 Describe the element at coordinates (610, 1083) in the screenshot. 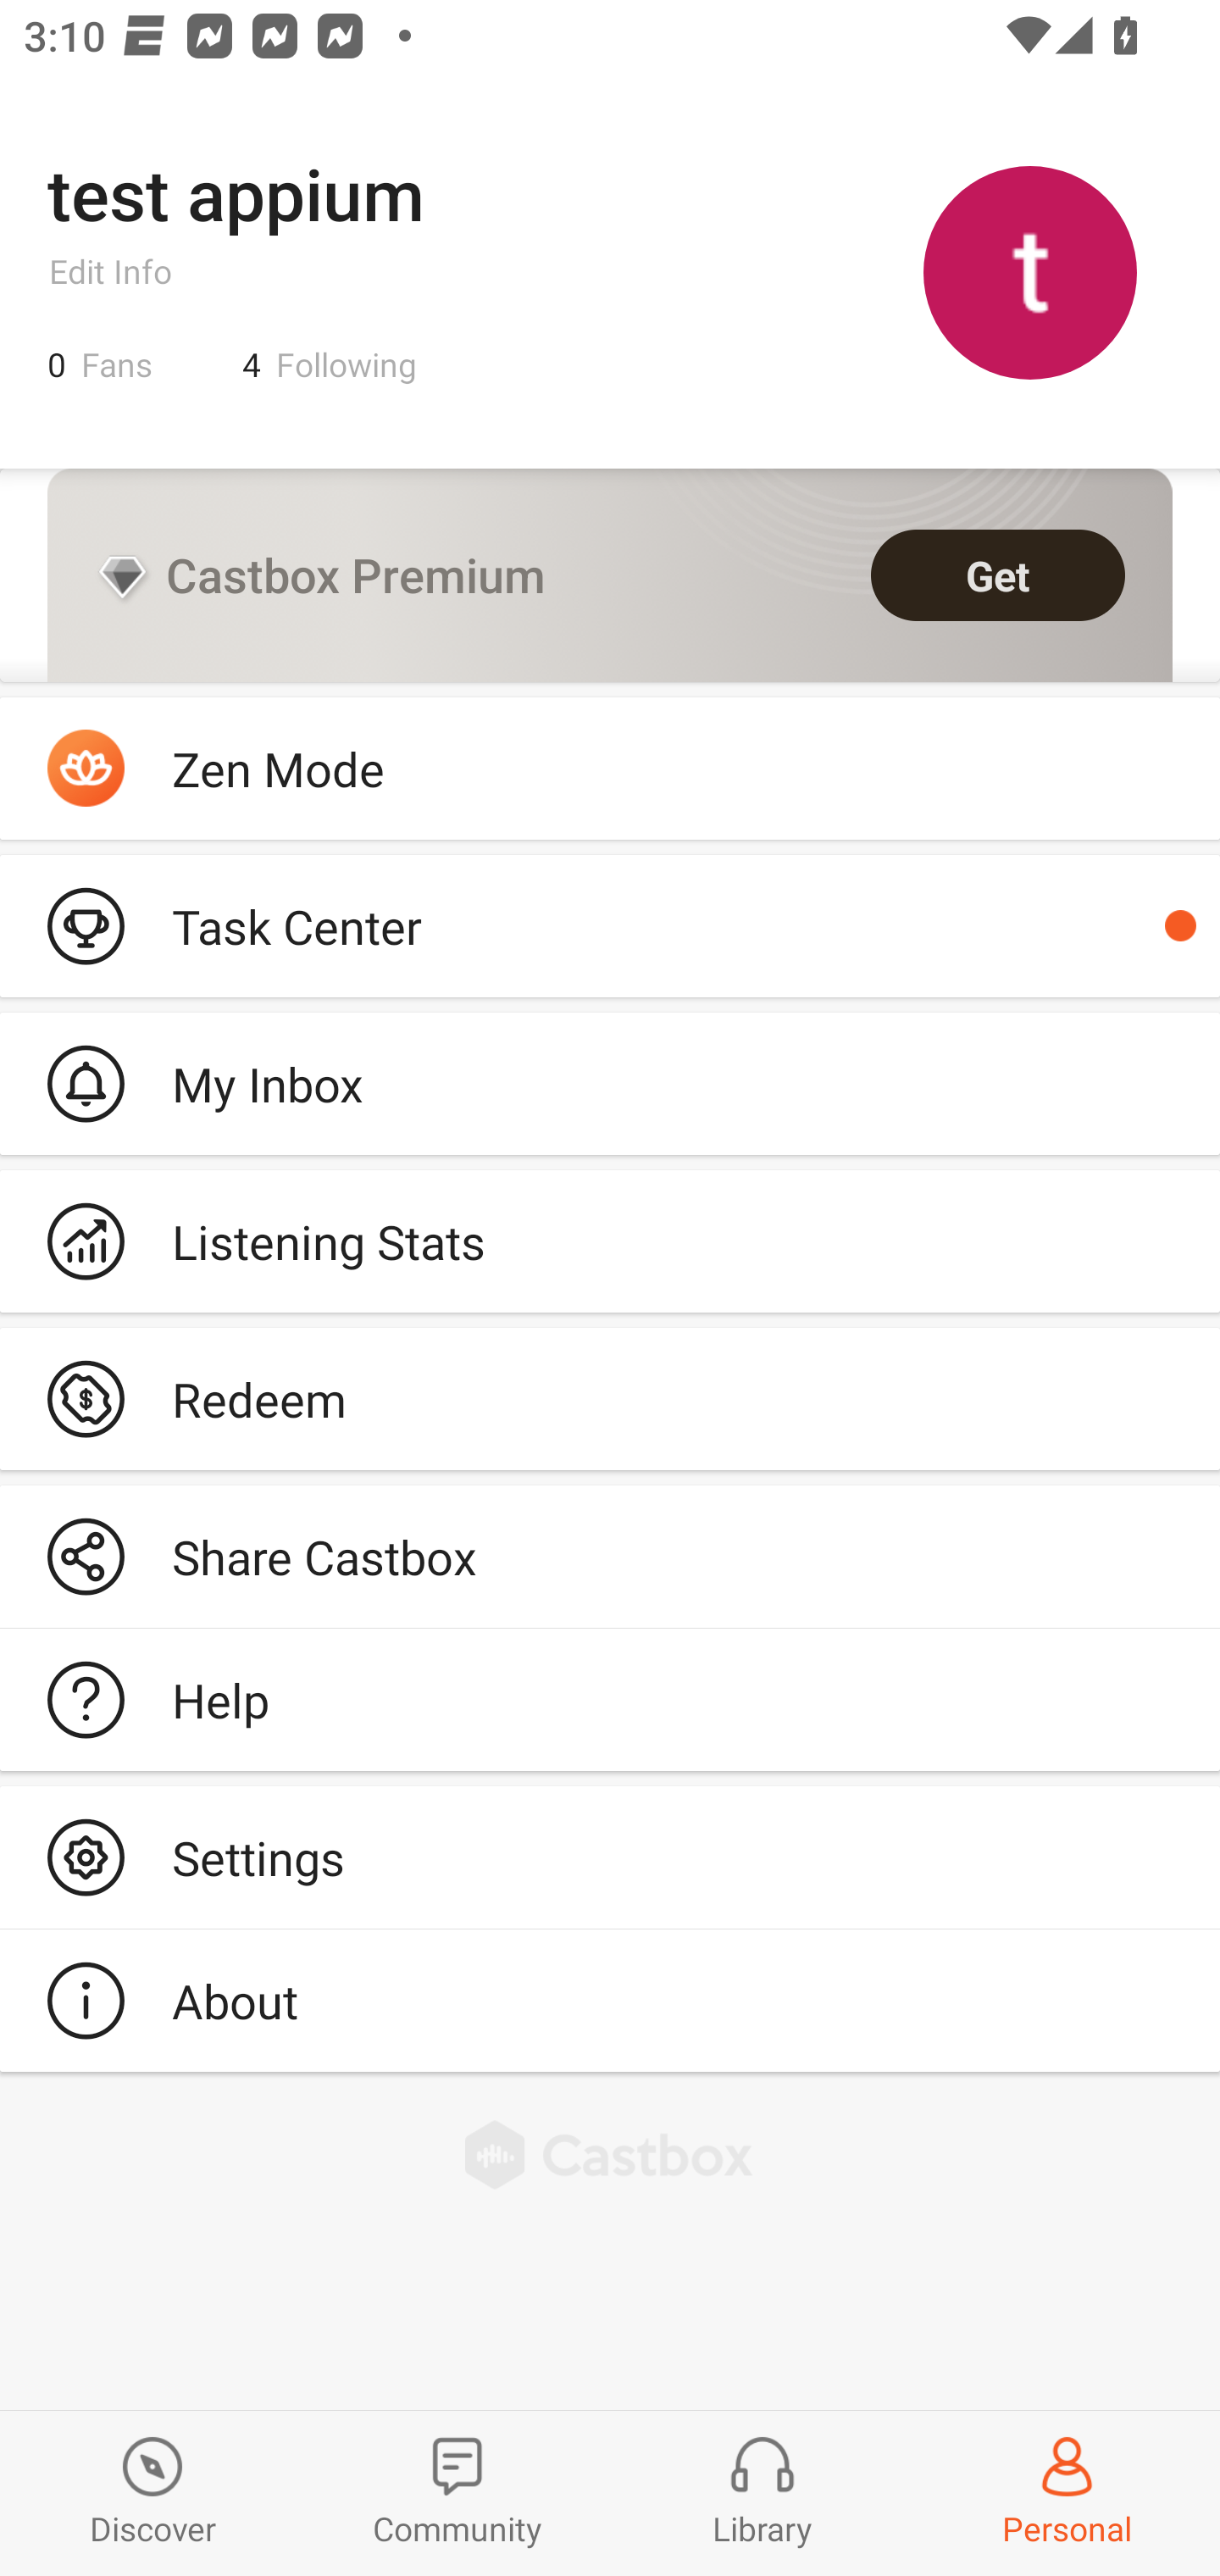

I see ` My Inbox` at that location.